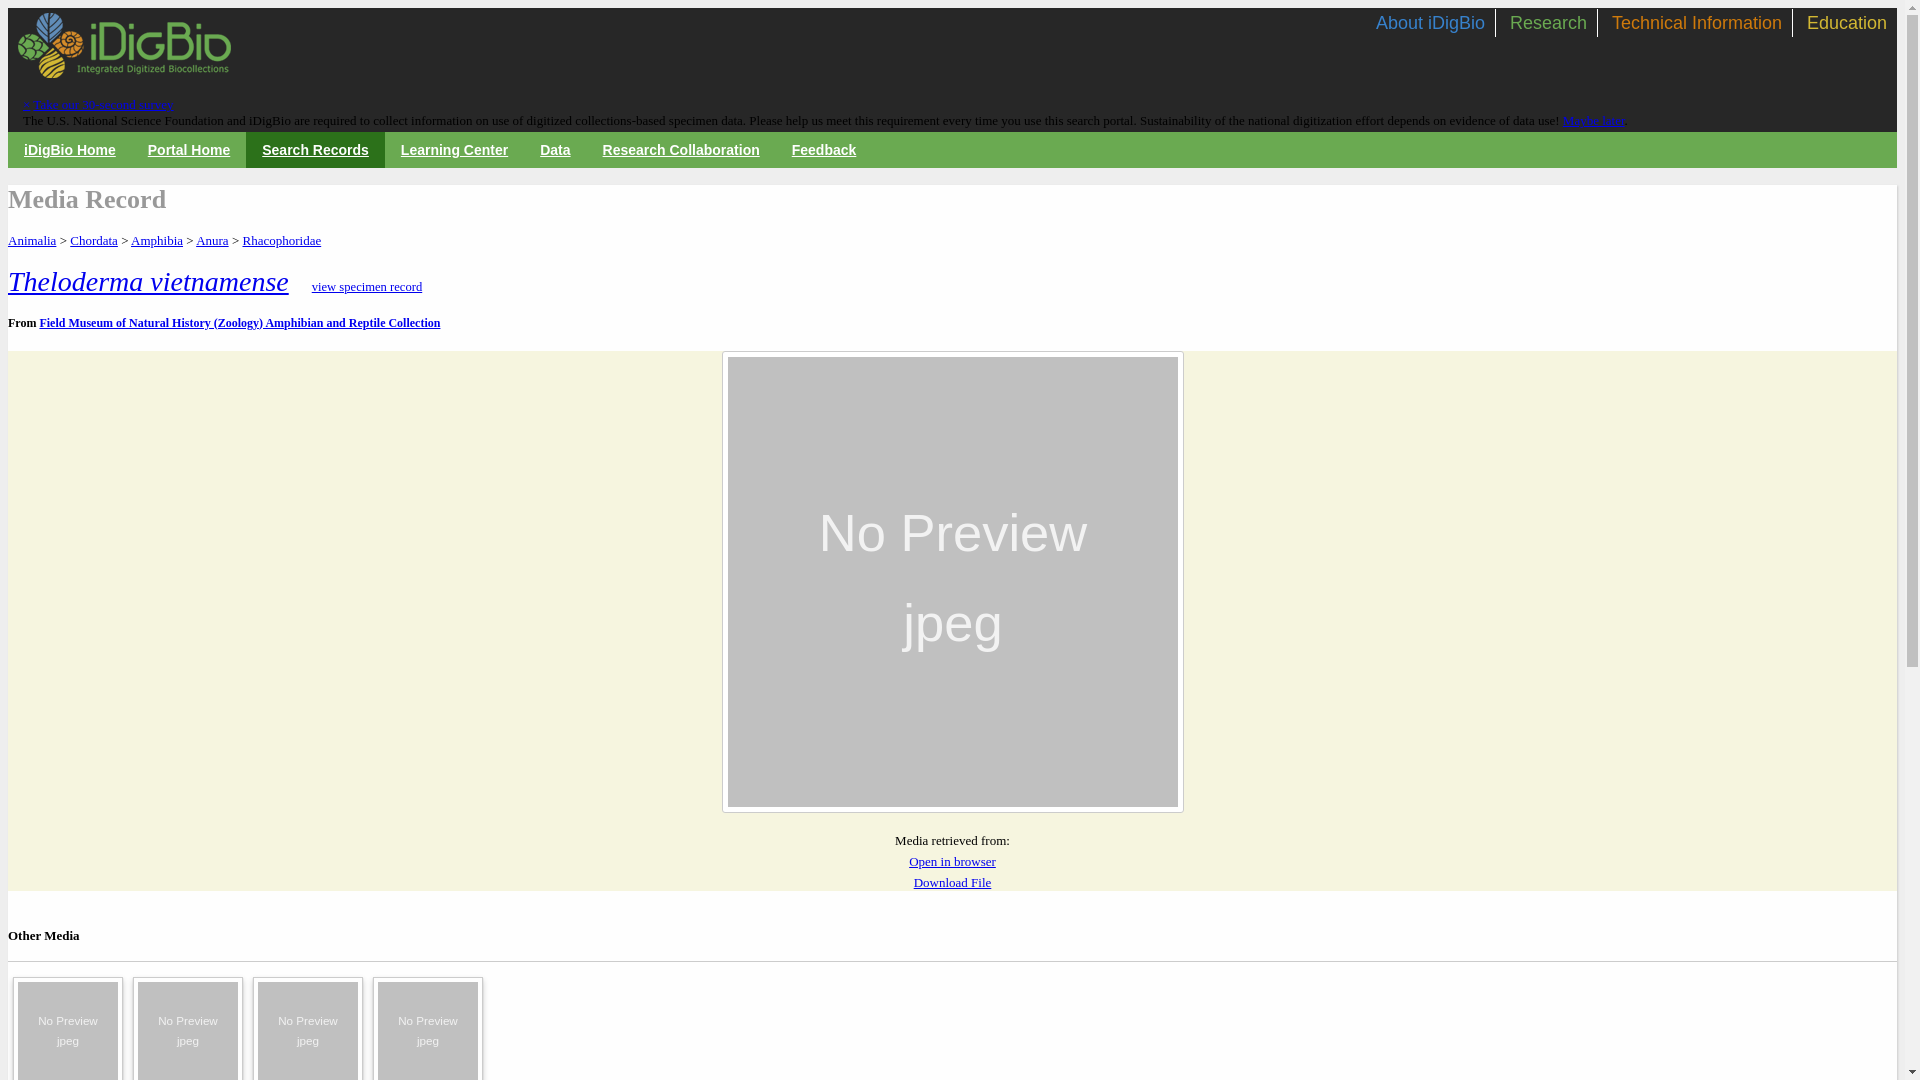 This screenshot has width=1920, height=1080. Describe the element at coordinates (280, 240) in the screenshot. I see `Rhacophoridae` at that location.